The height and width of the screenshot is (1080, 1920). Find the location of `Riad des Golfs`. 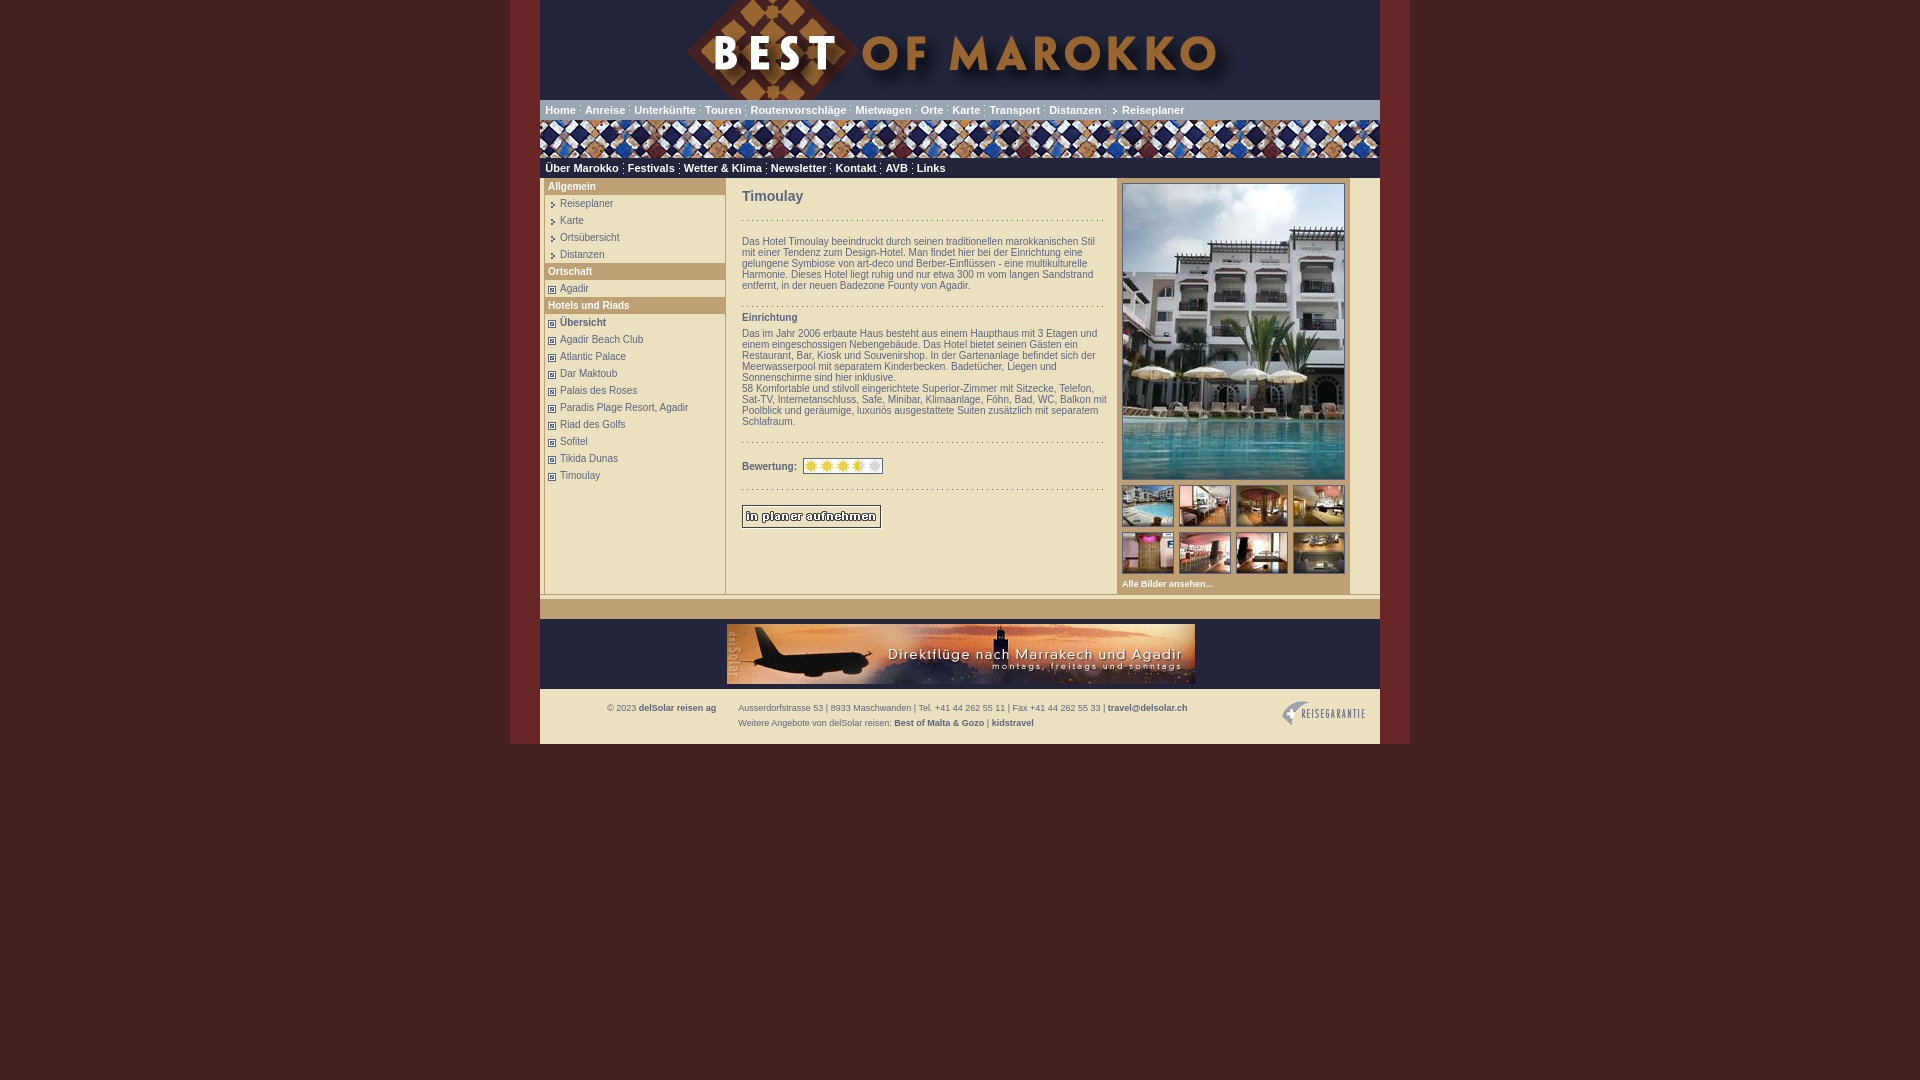

Riad des Golfs is located at coordinates (587, 424).